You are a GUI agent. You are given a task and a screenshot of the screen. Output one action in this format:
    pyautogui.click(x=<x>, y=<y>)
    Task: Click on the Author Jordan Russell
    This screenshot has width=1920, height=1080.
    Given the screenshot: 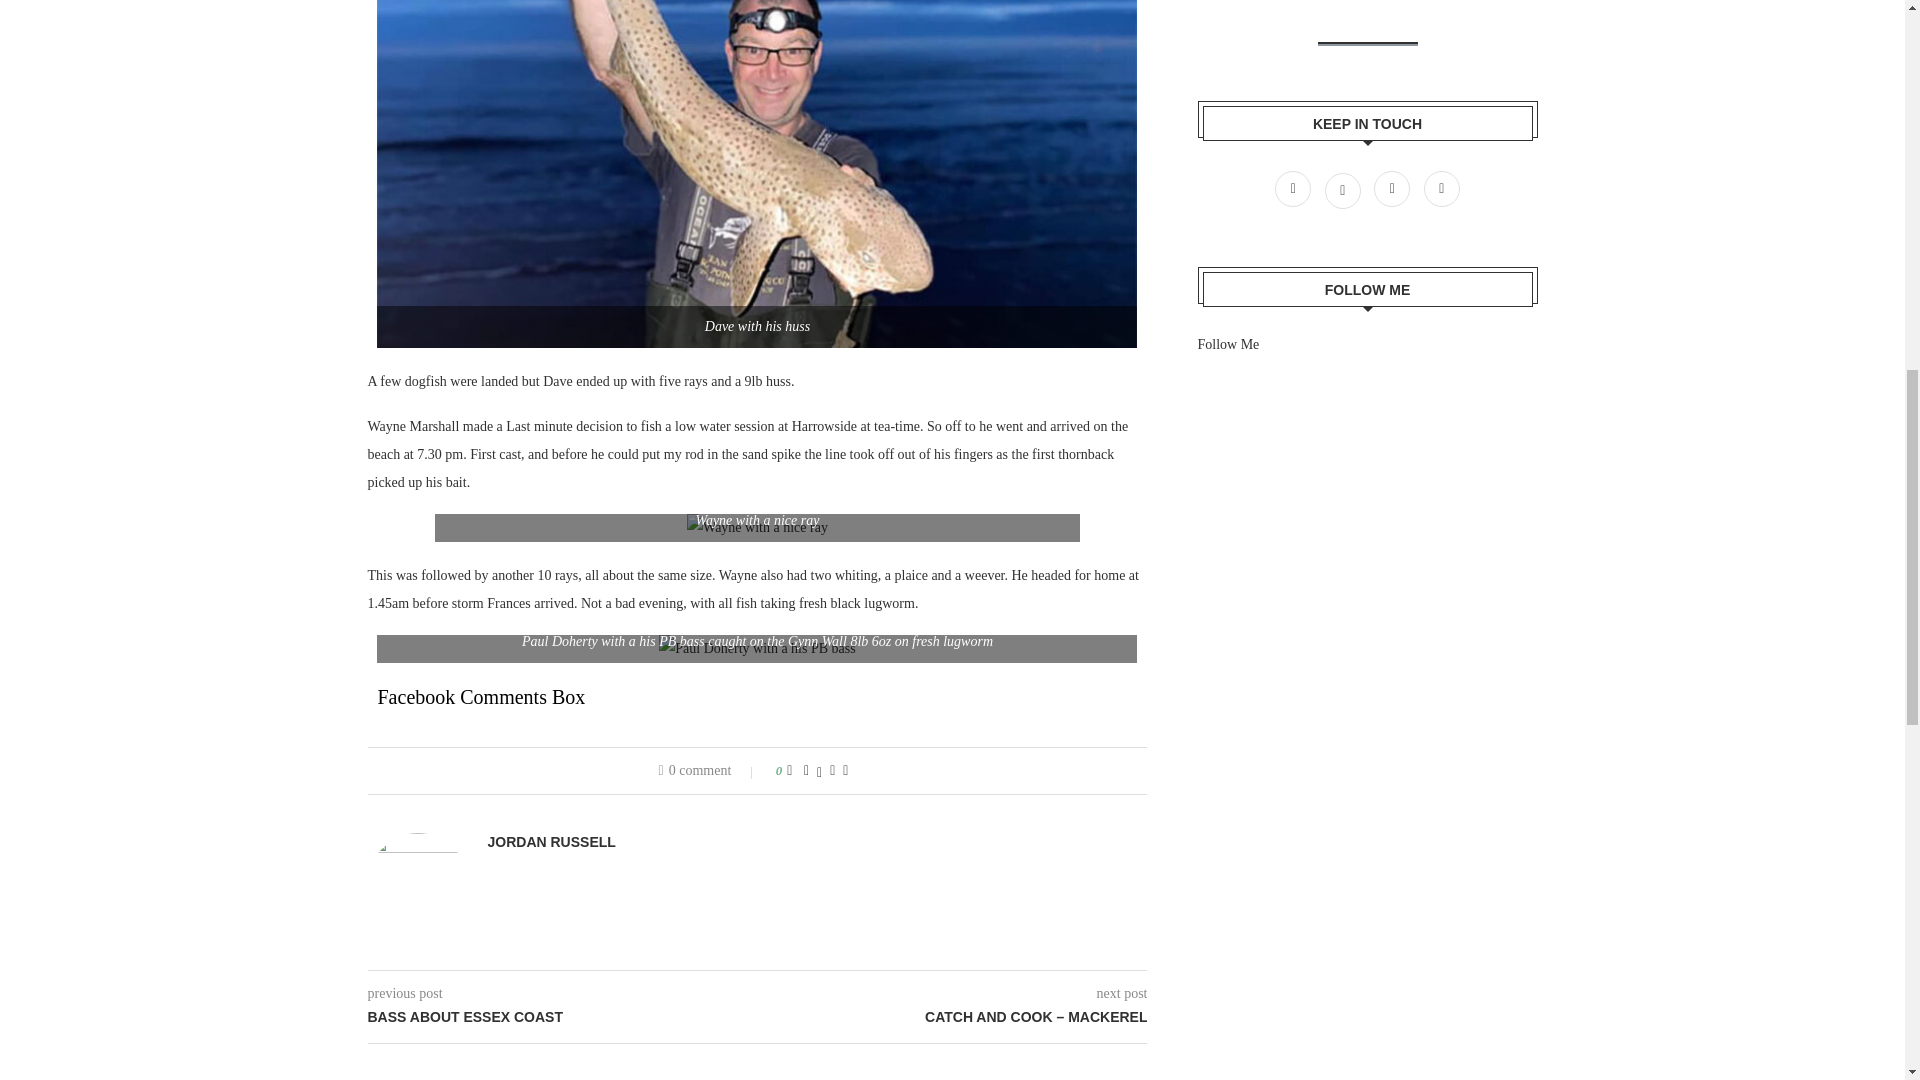 What is the action you would take?
    pyautogui.click(x=552, y=842)
    